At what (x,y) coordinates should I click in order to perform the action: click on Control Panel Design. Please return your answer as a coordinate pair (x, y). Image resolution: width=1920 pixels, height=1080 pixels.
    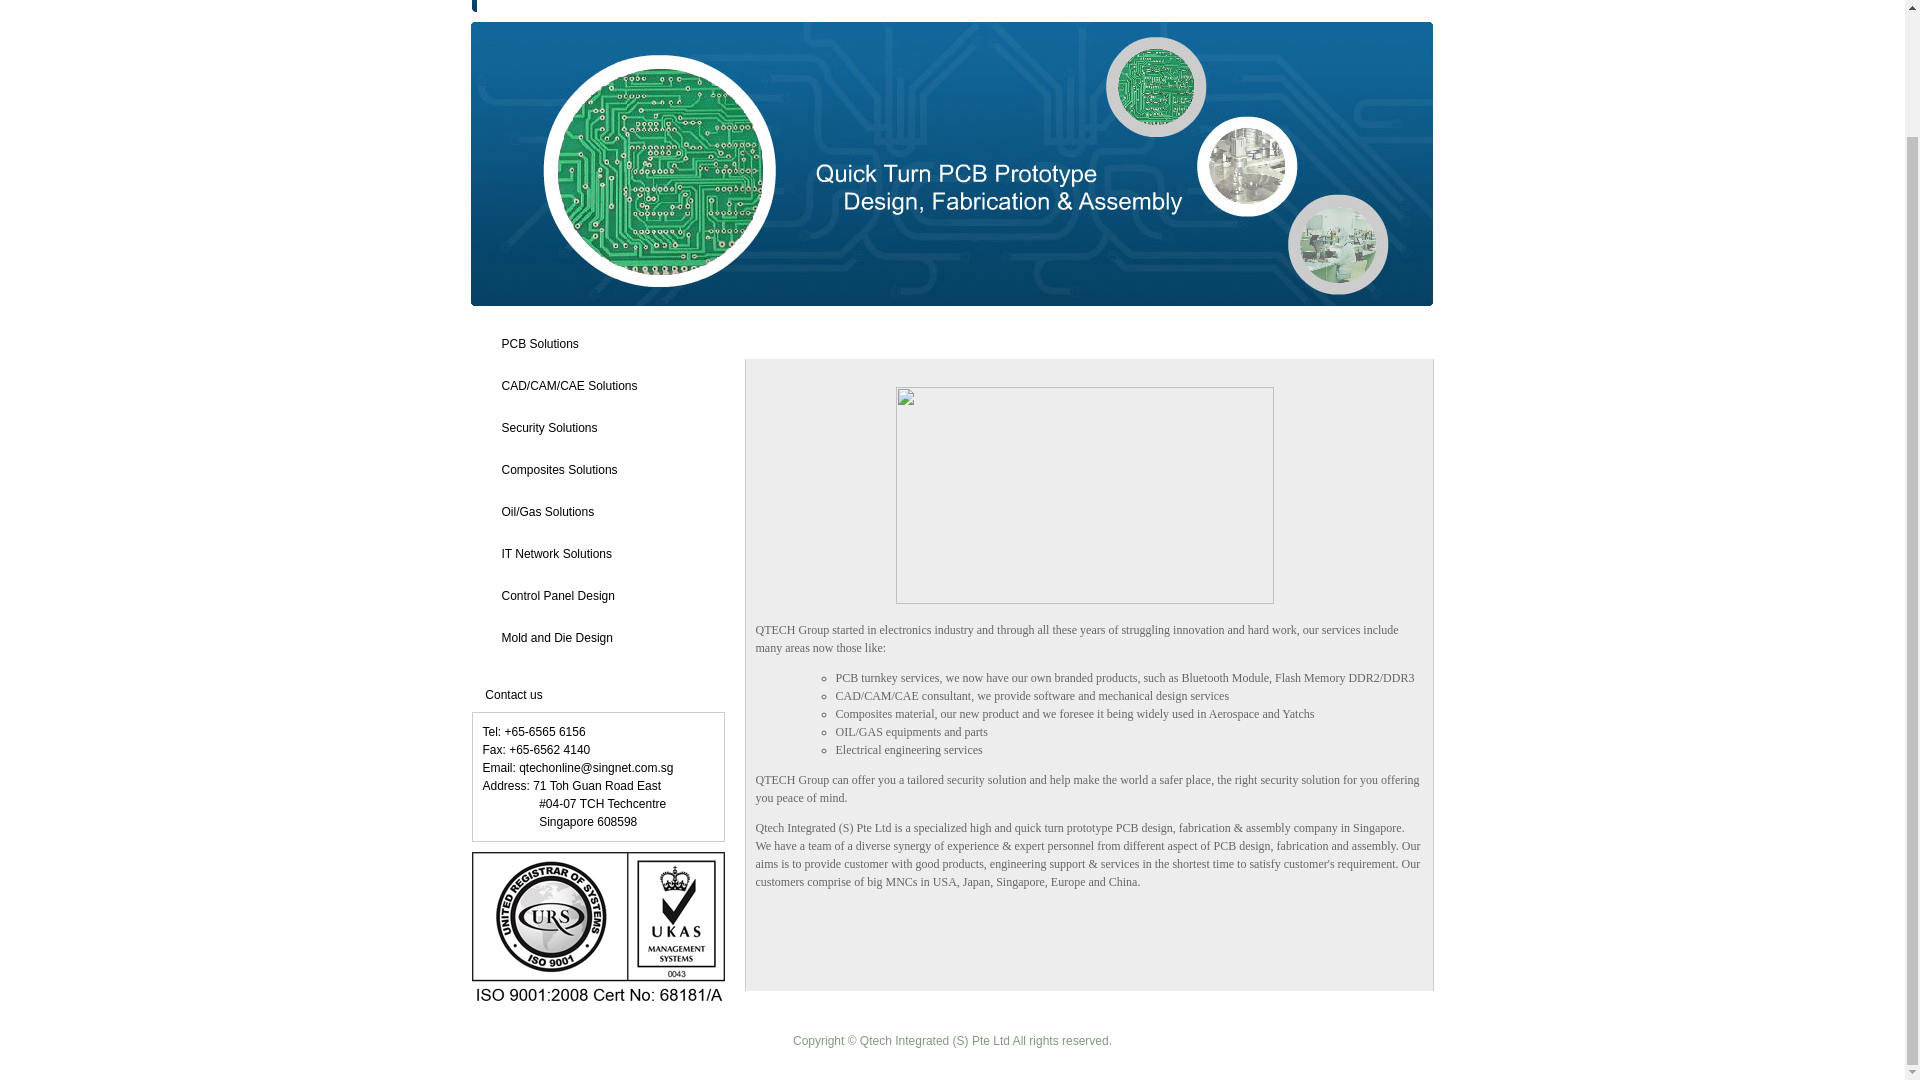
    Looking at the image, I should click on (558, 594).